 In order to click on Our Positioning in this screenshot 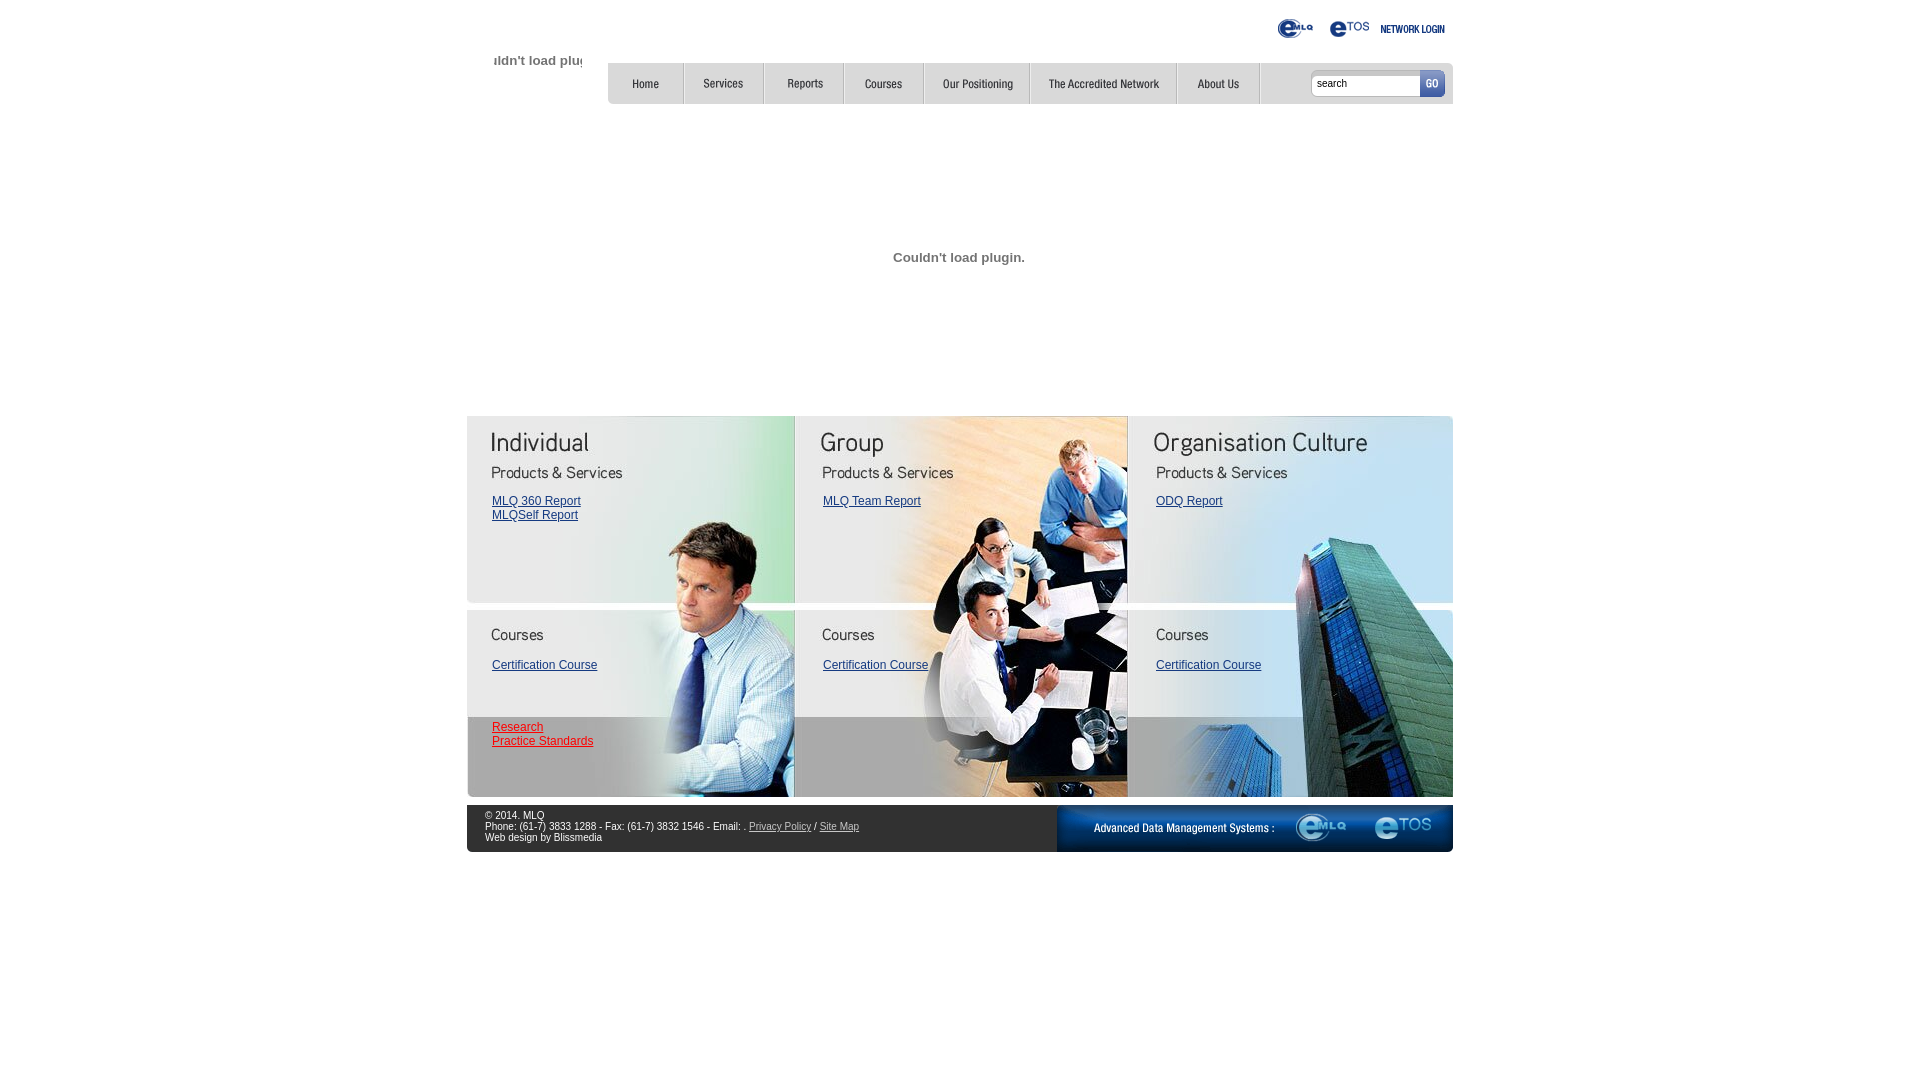, I will do `click(977, 84)`.